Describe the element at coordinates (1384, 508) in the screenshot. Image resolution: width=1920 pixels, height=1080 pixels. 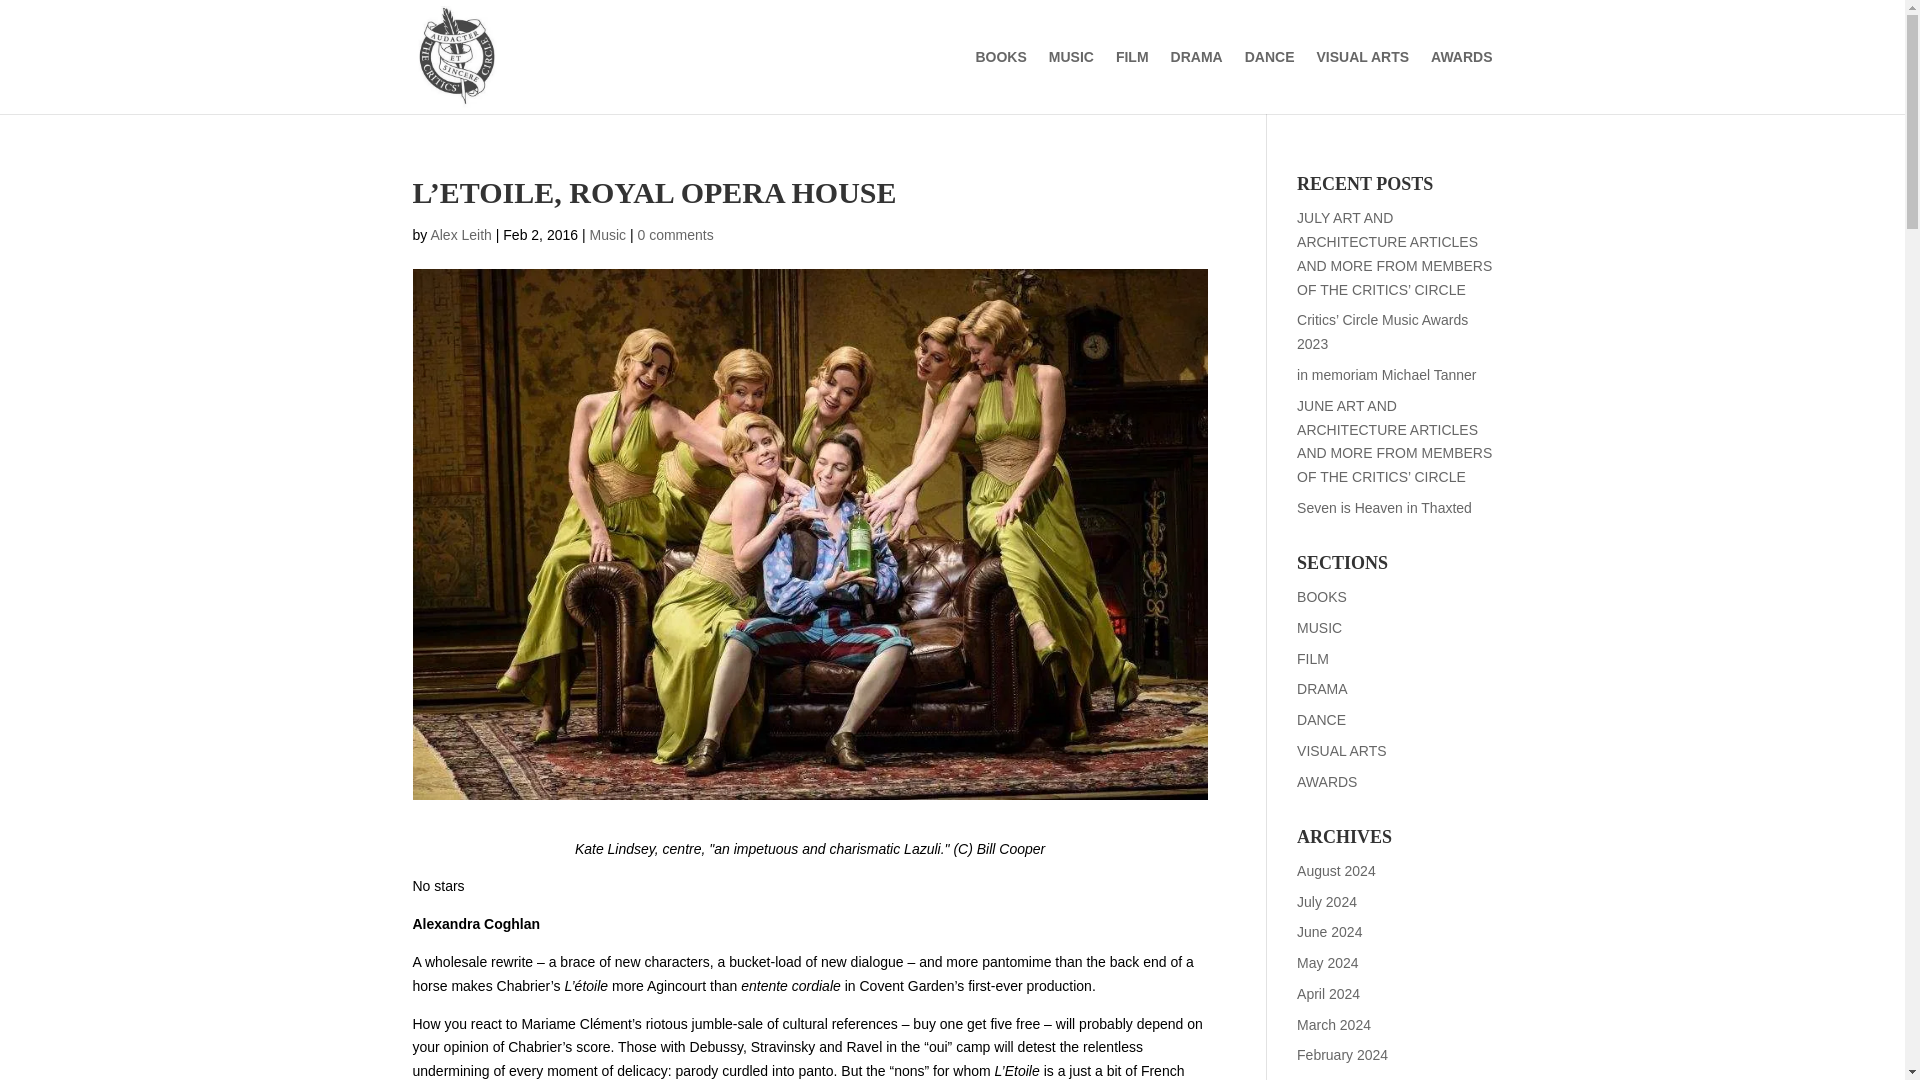
I see `Seven is Heaven in Thaxted` at that location.